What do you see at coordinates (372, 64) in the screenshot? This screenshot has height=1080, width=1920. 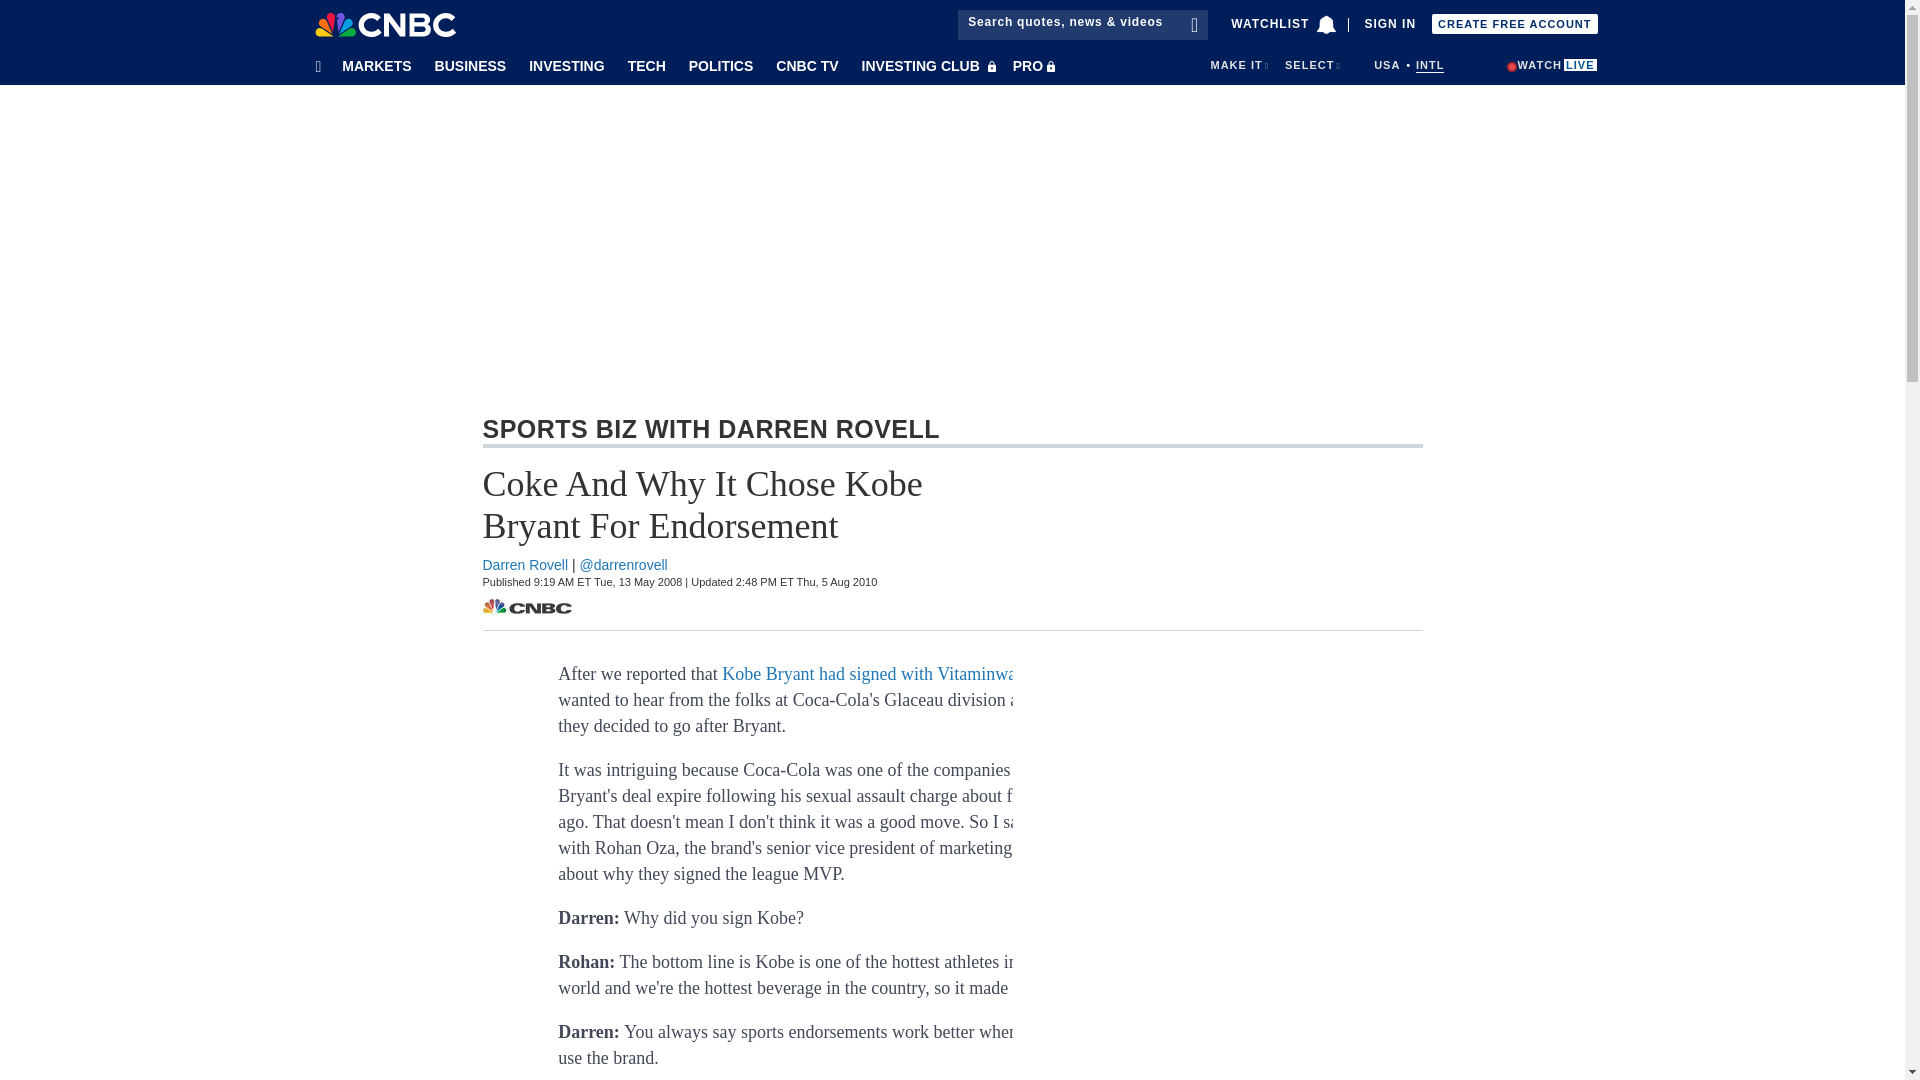 I see `MARKETS` at bounding box center [372, 64].